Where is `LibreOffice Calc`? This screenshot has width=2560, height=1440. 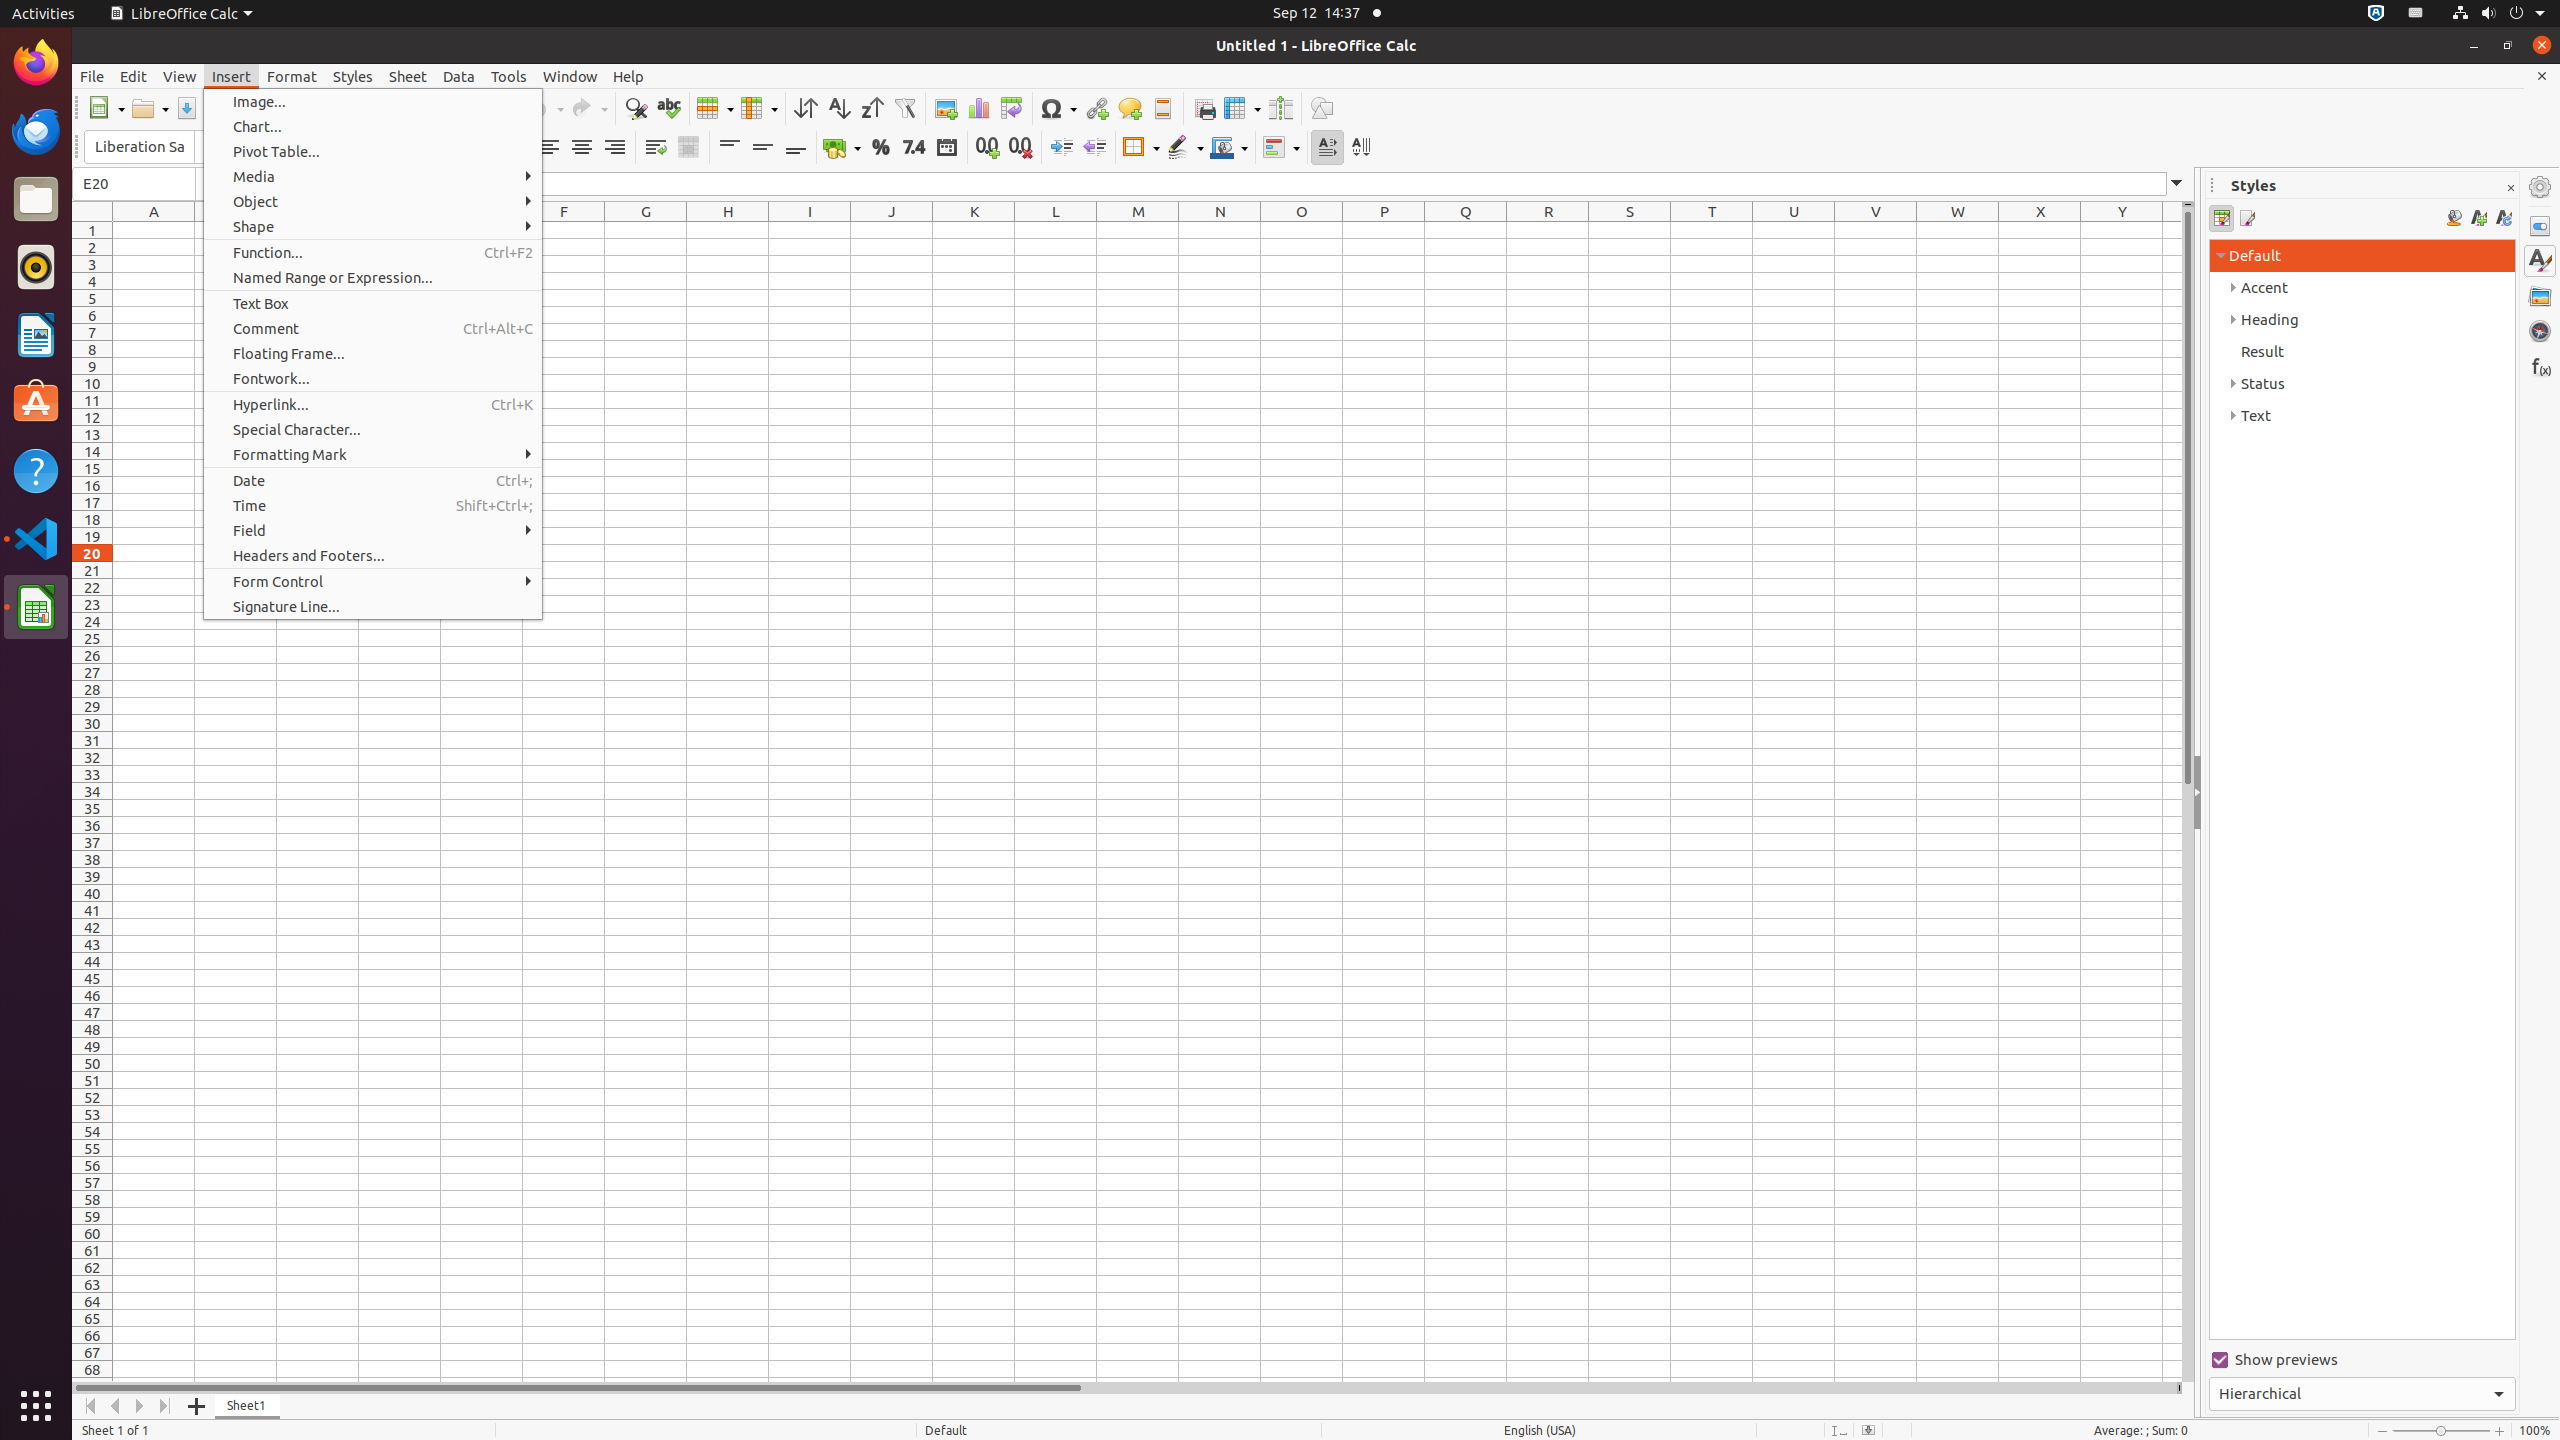
LibreOffice Calc is located at coordinates (181, 14).